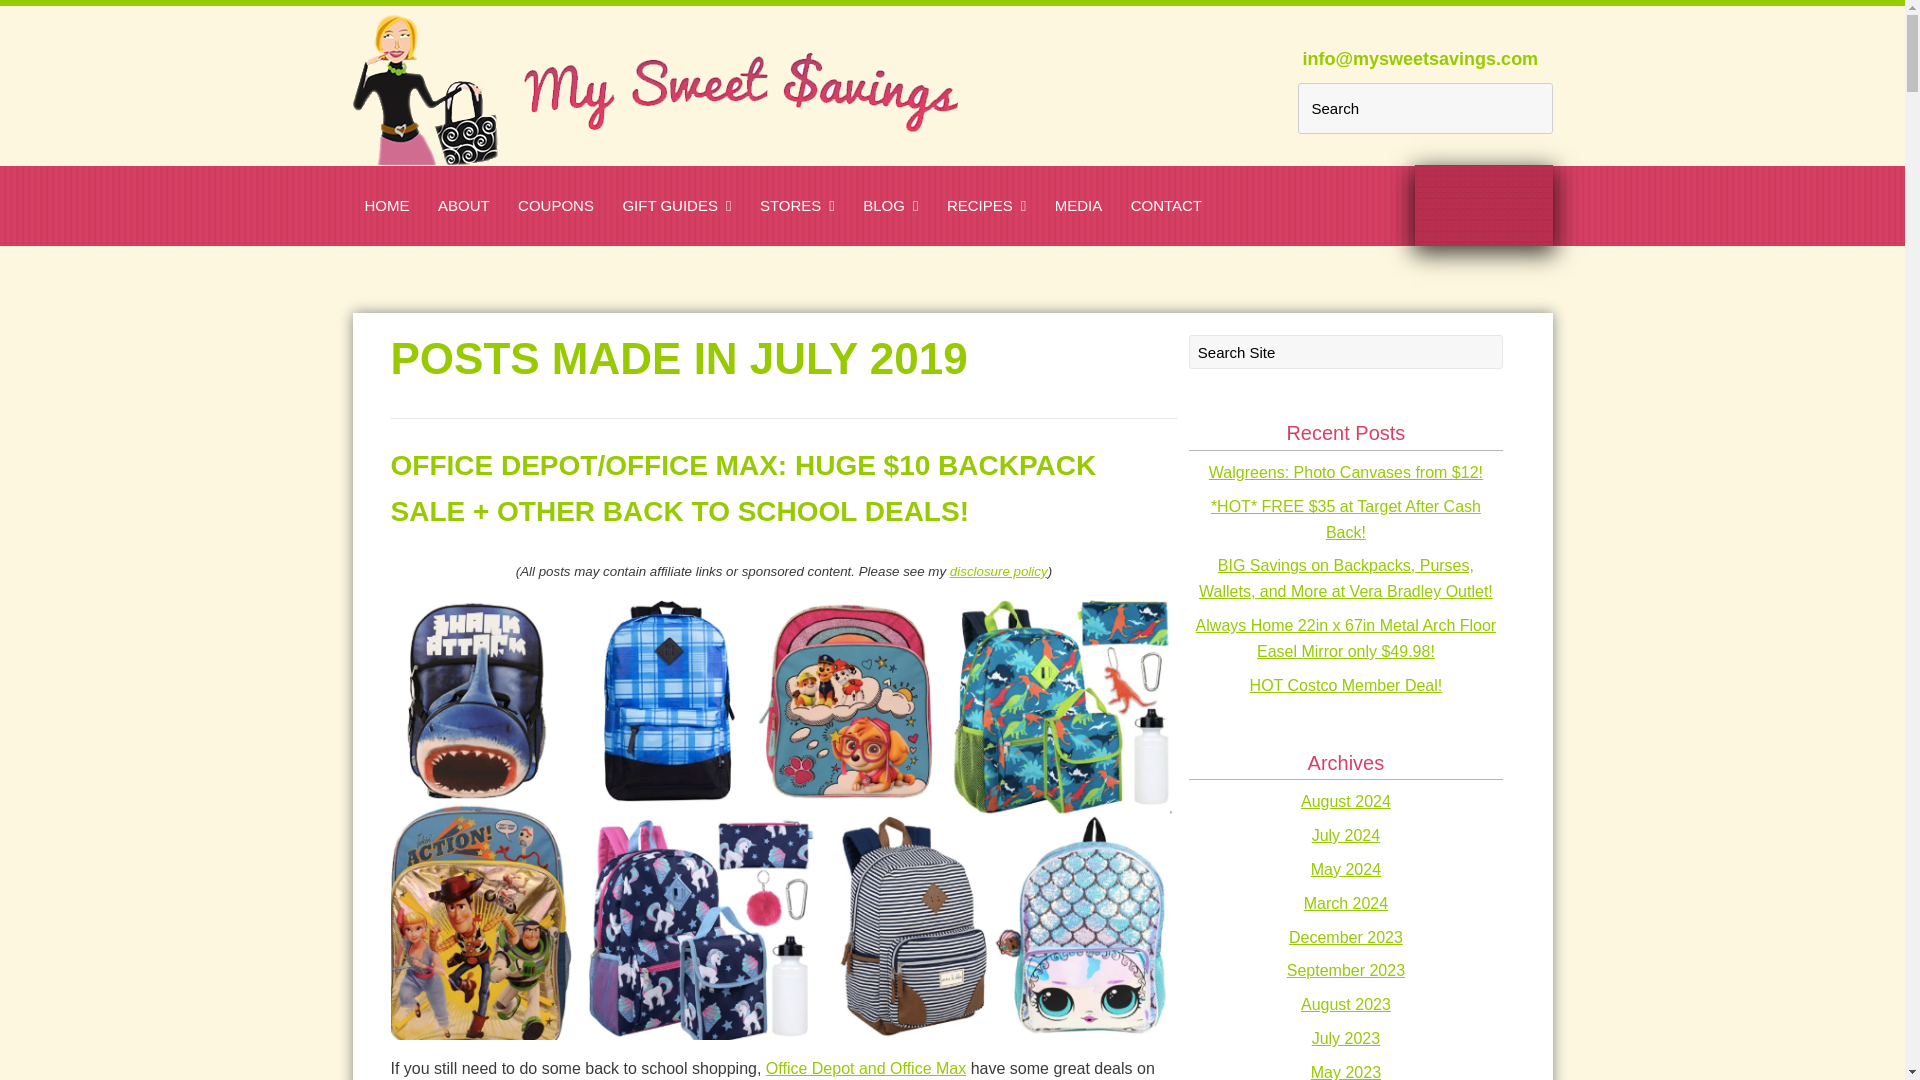 The image size is (1920, 1080). Describe the element at coordinates (904, 248) in the screenshot. I see `APPETIZERS` at that location.